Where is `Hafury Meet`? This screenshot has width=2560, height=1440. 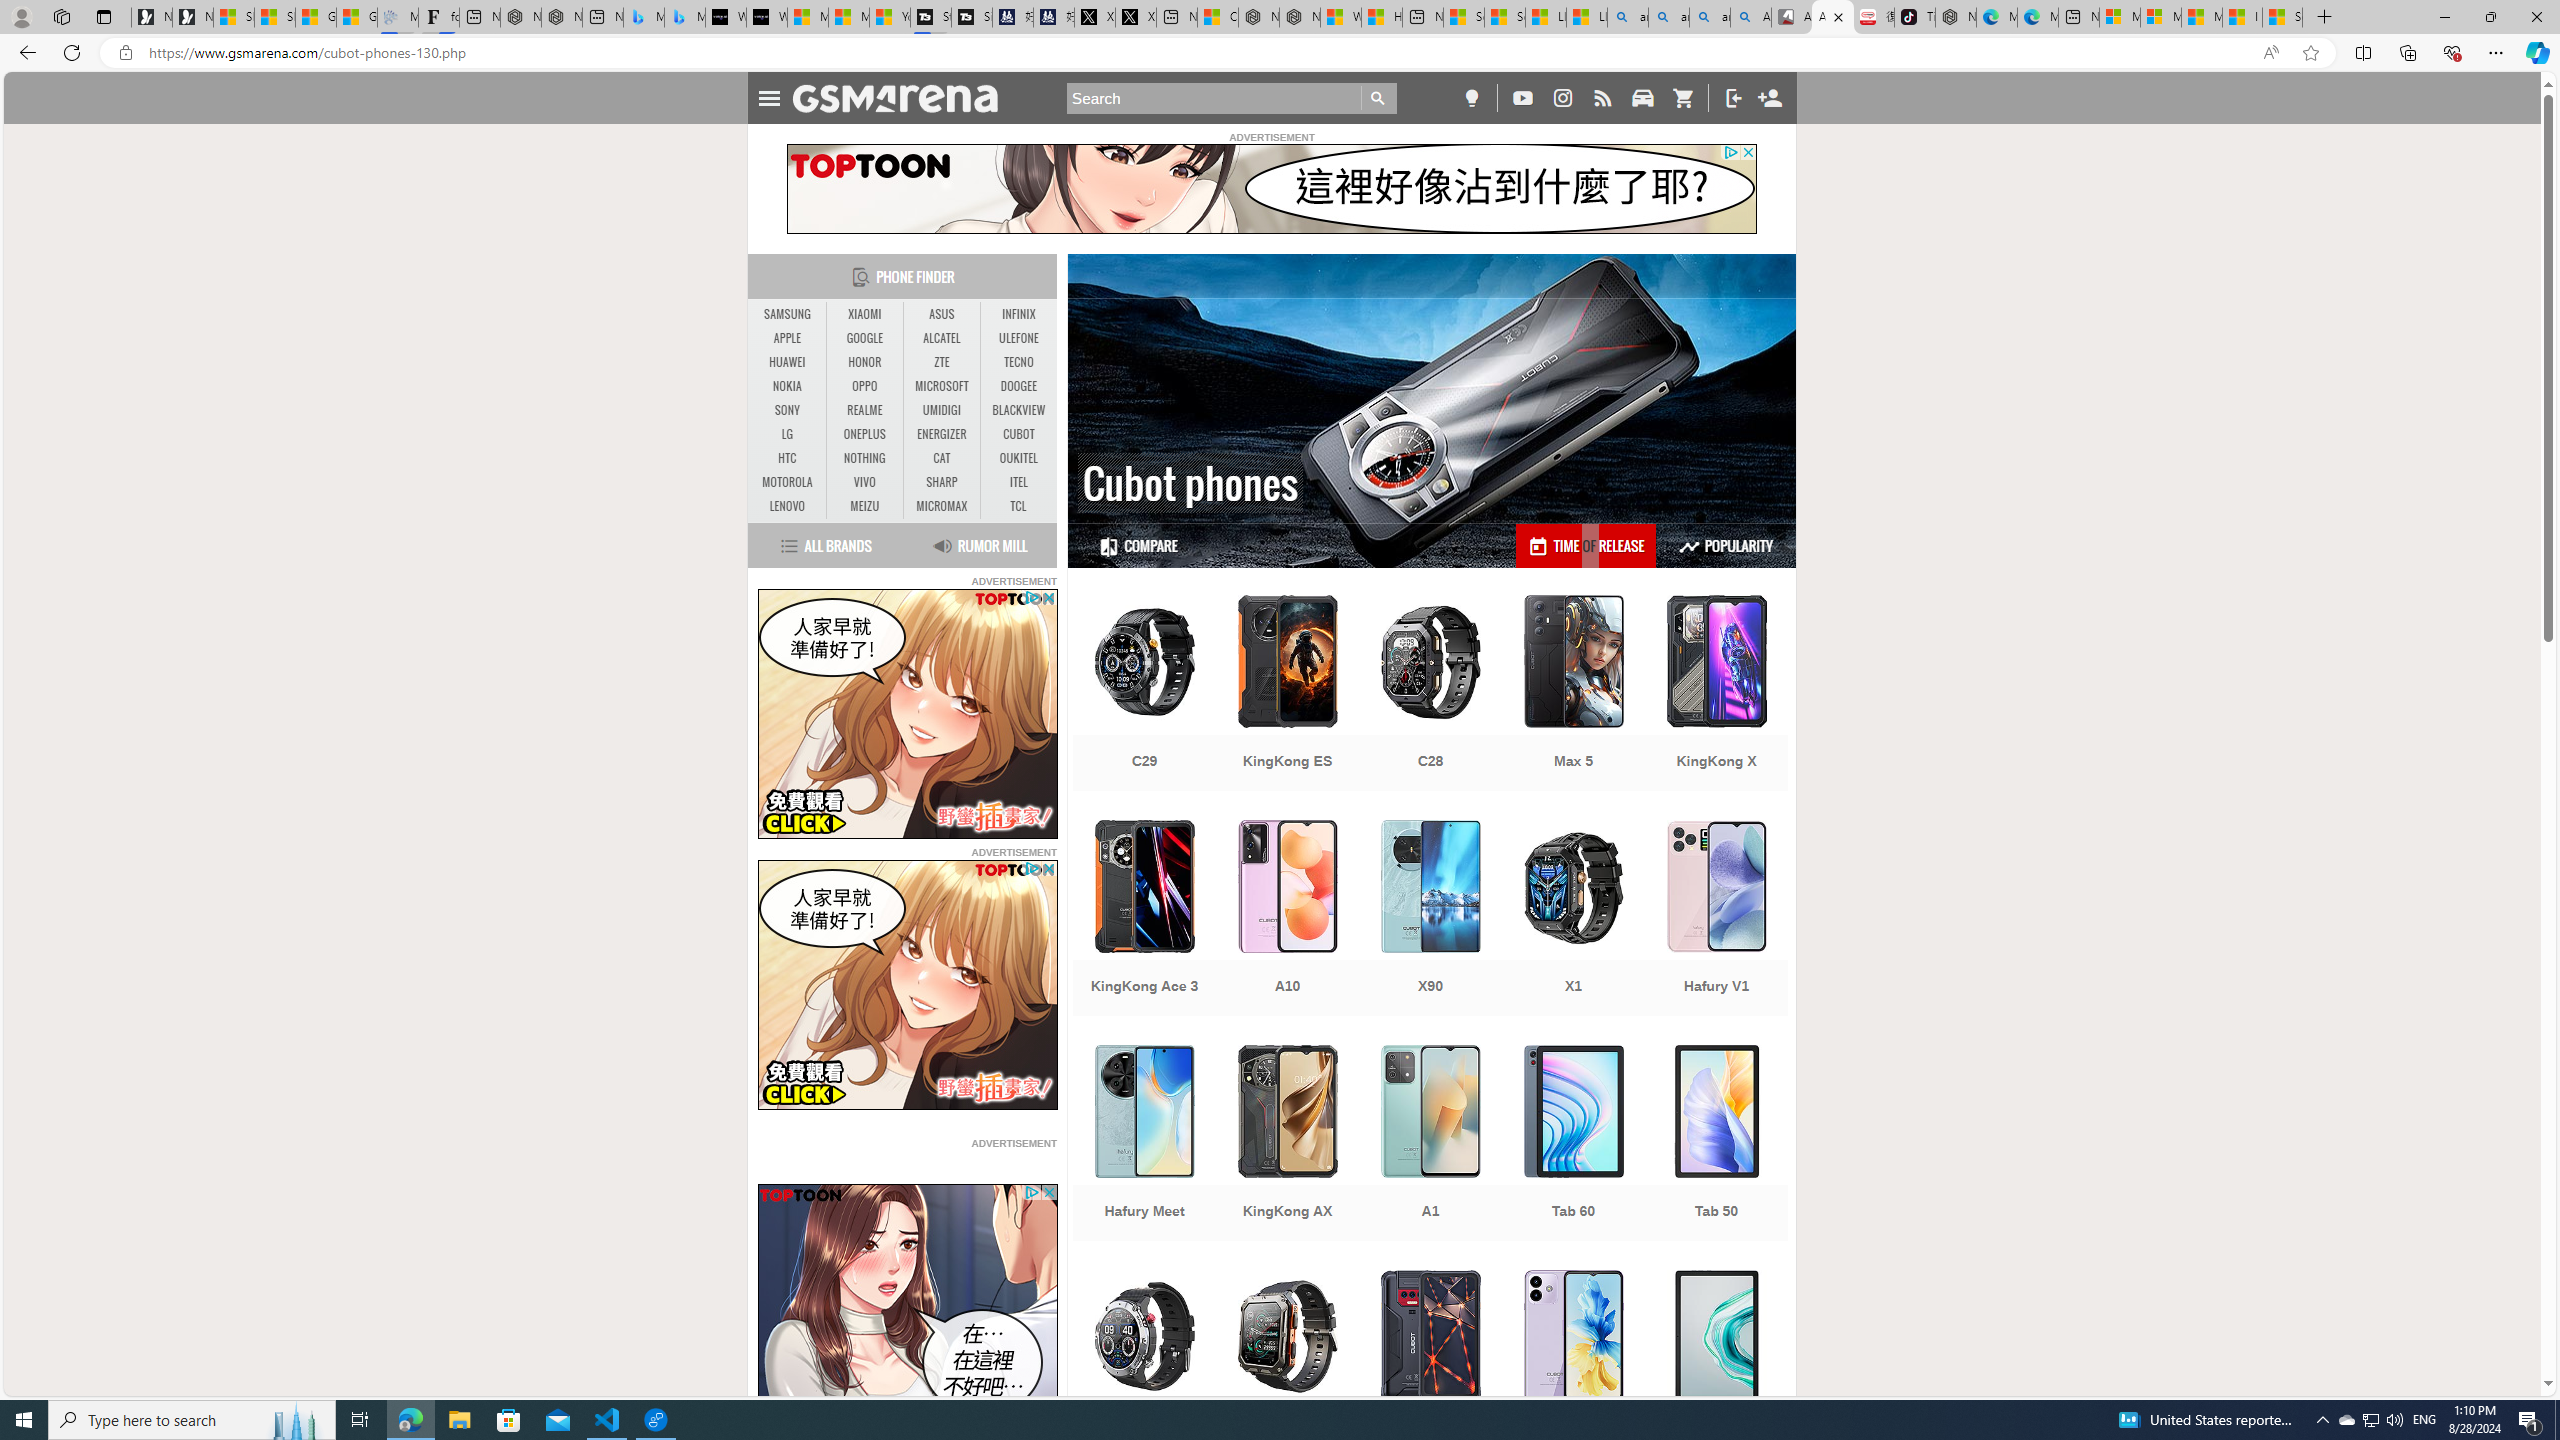
Hafury Meet is located at coordinates (1144, 1145).